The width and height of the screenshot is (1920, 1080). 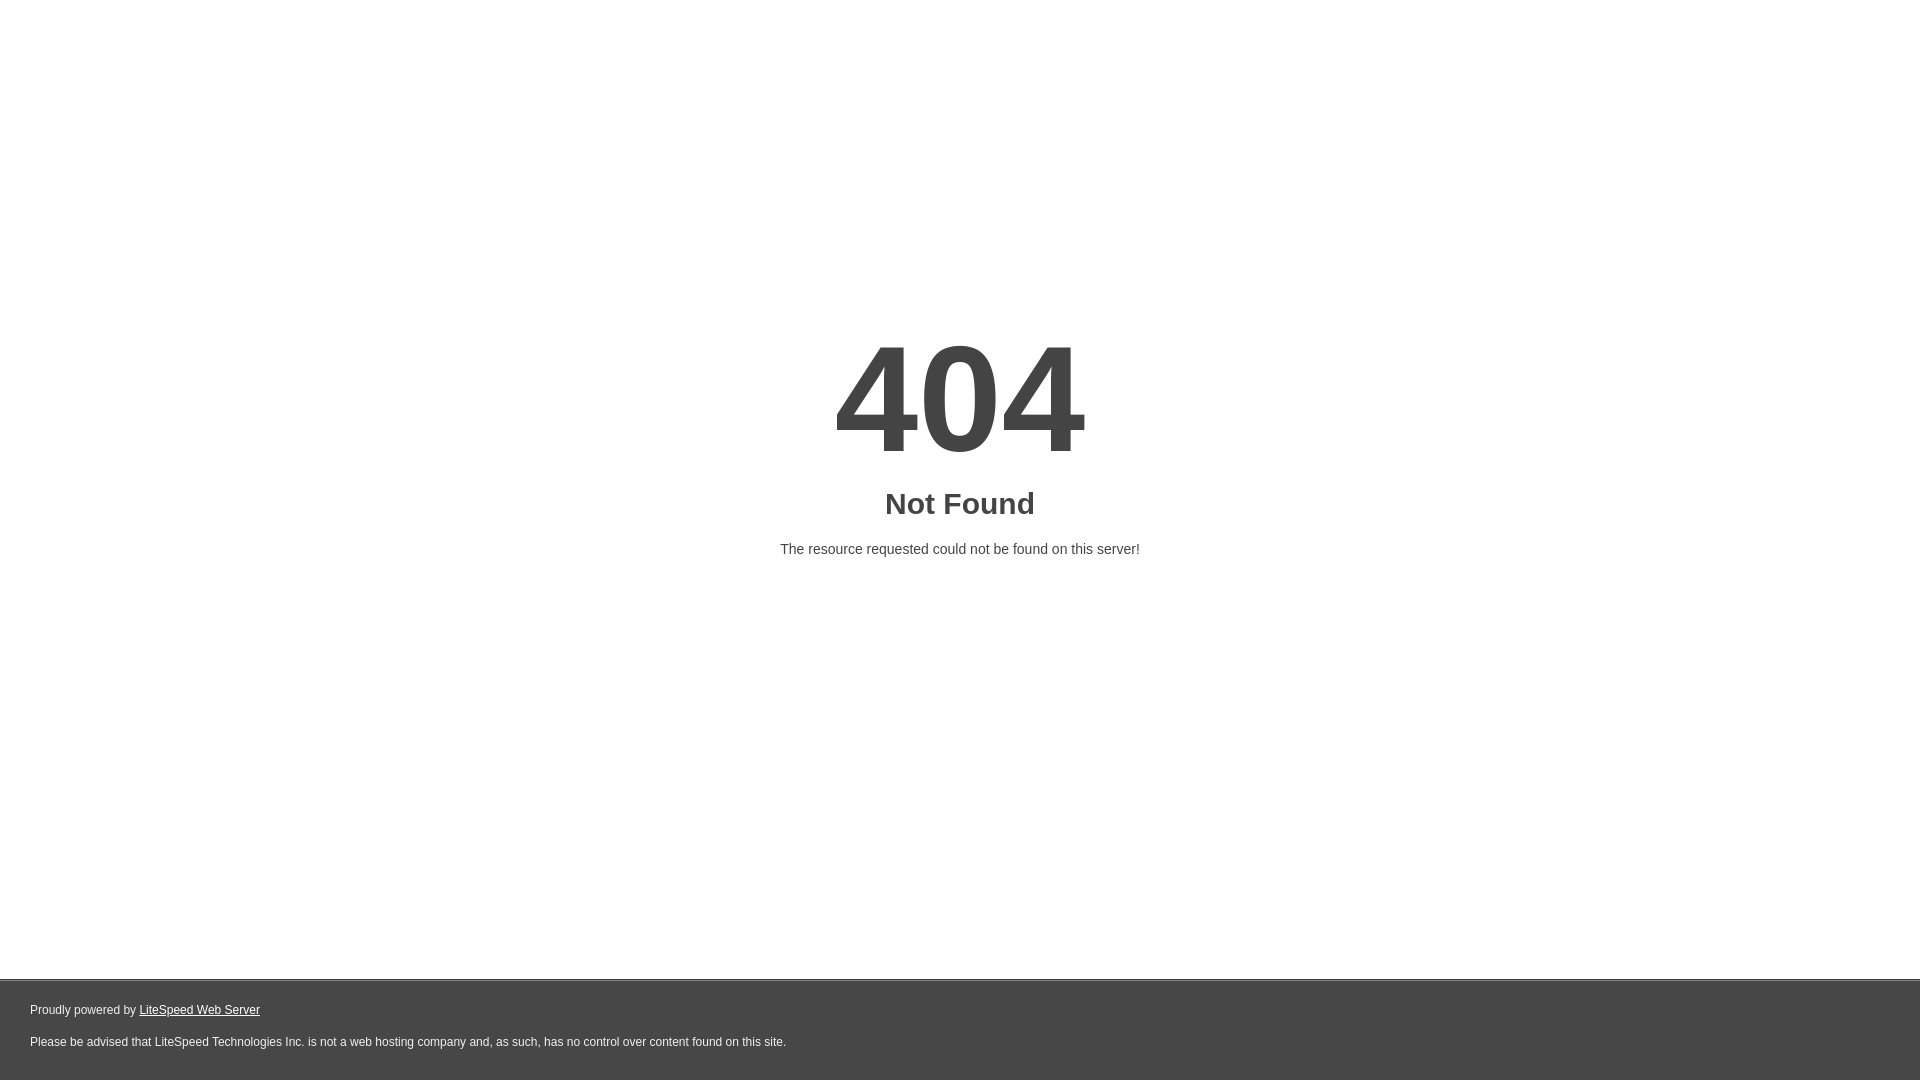 I want to click on LiteSpeed Web Server, so click(x=200, y=1010).